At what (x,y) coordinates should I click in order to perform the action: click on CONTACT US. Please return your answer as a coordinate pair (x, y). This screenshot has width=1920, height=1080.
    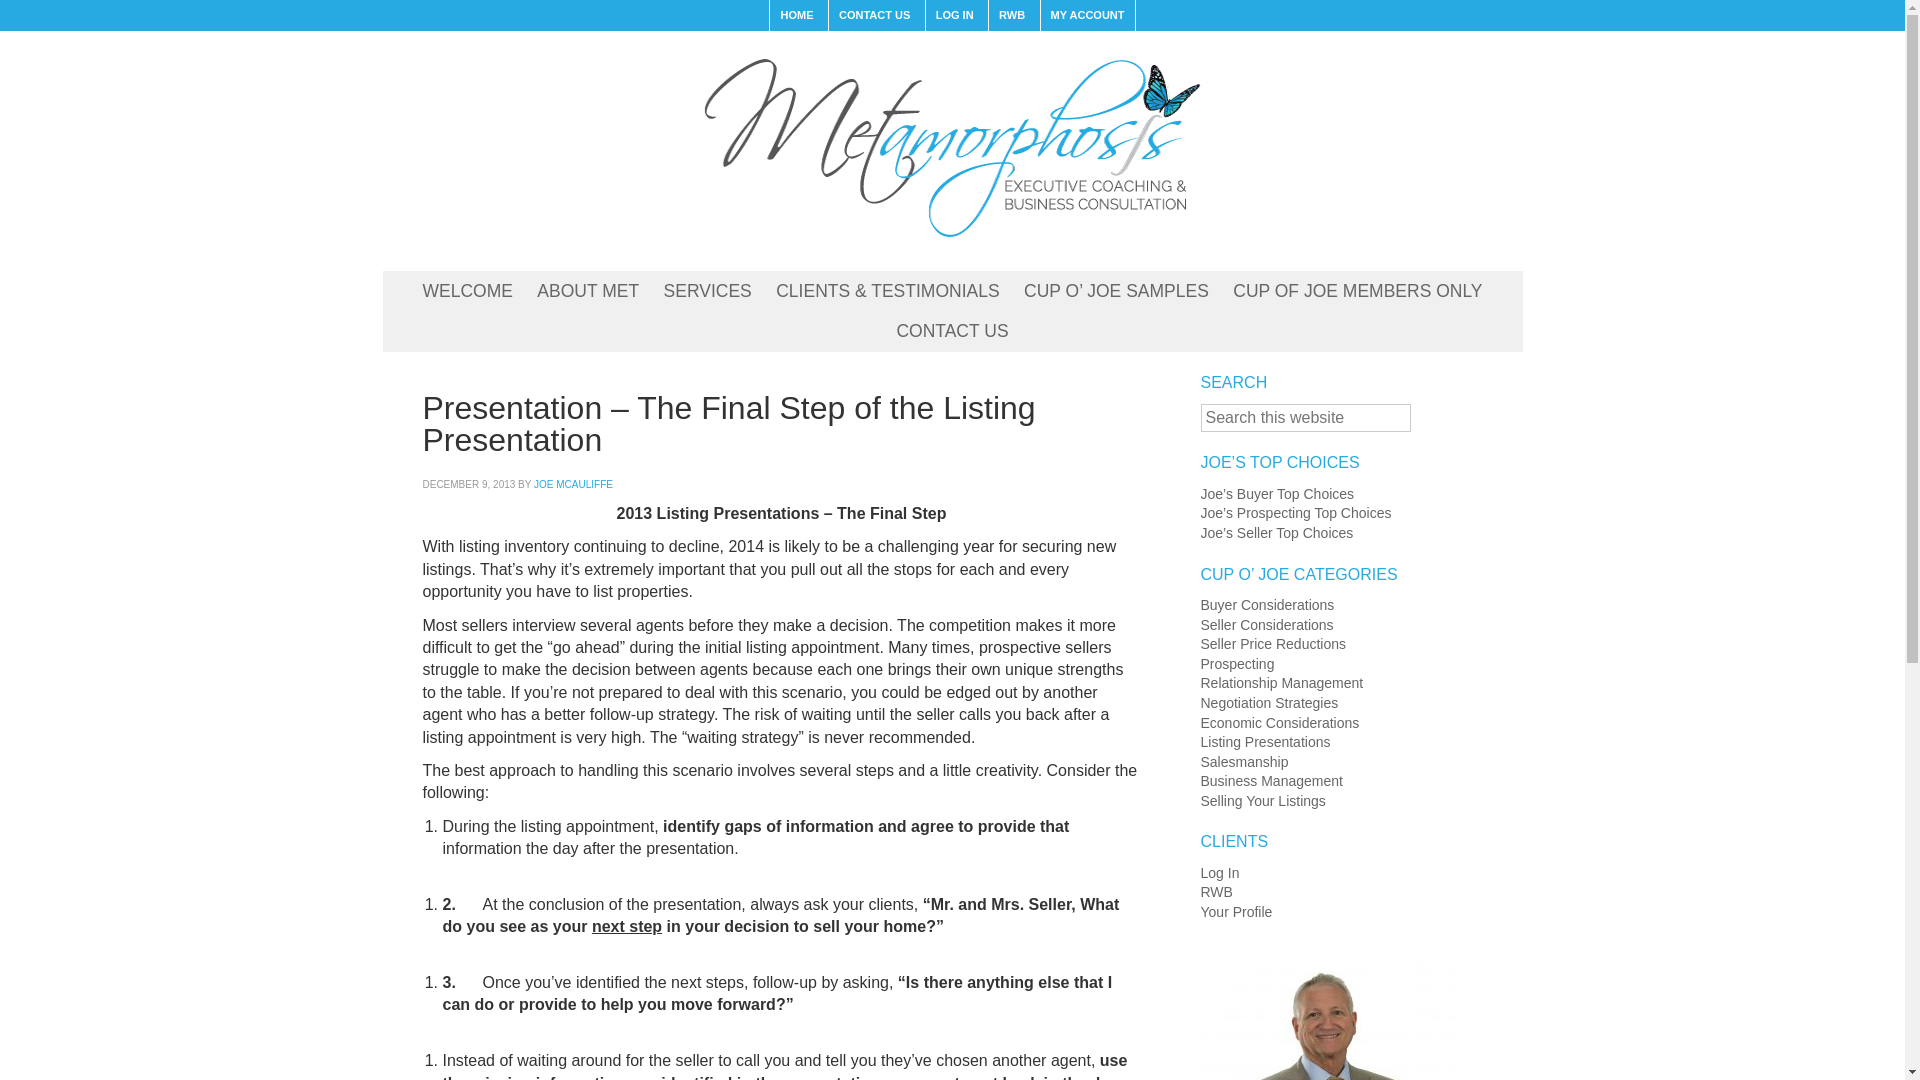
    Looking at the image, I should click on (951, 332).